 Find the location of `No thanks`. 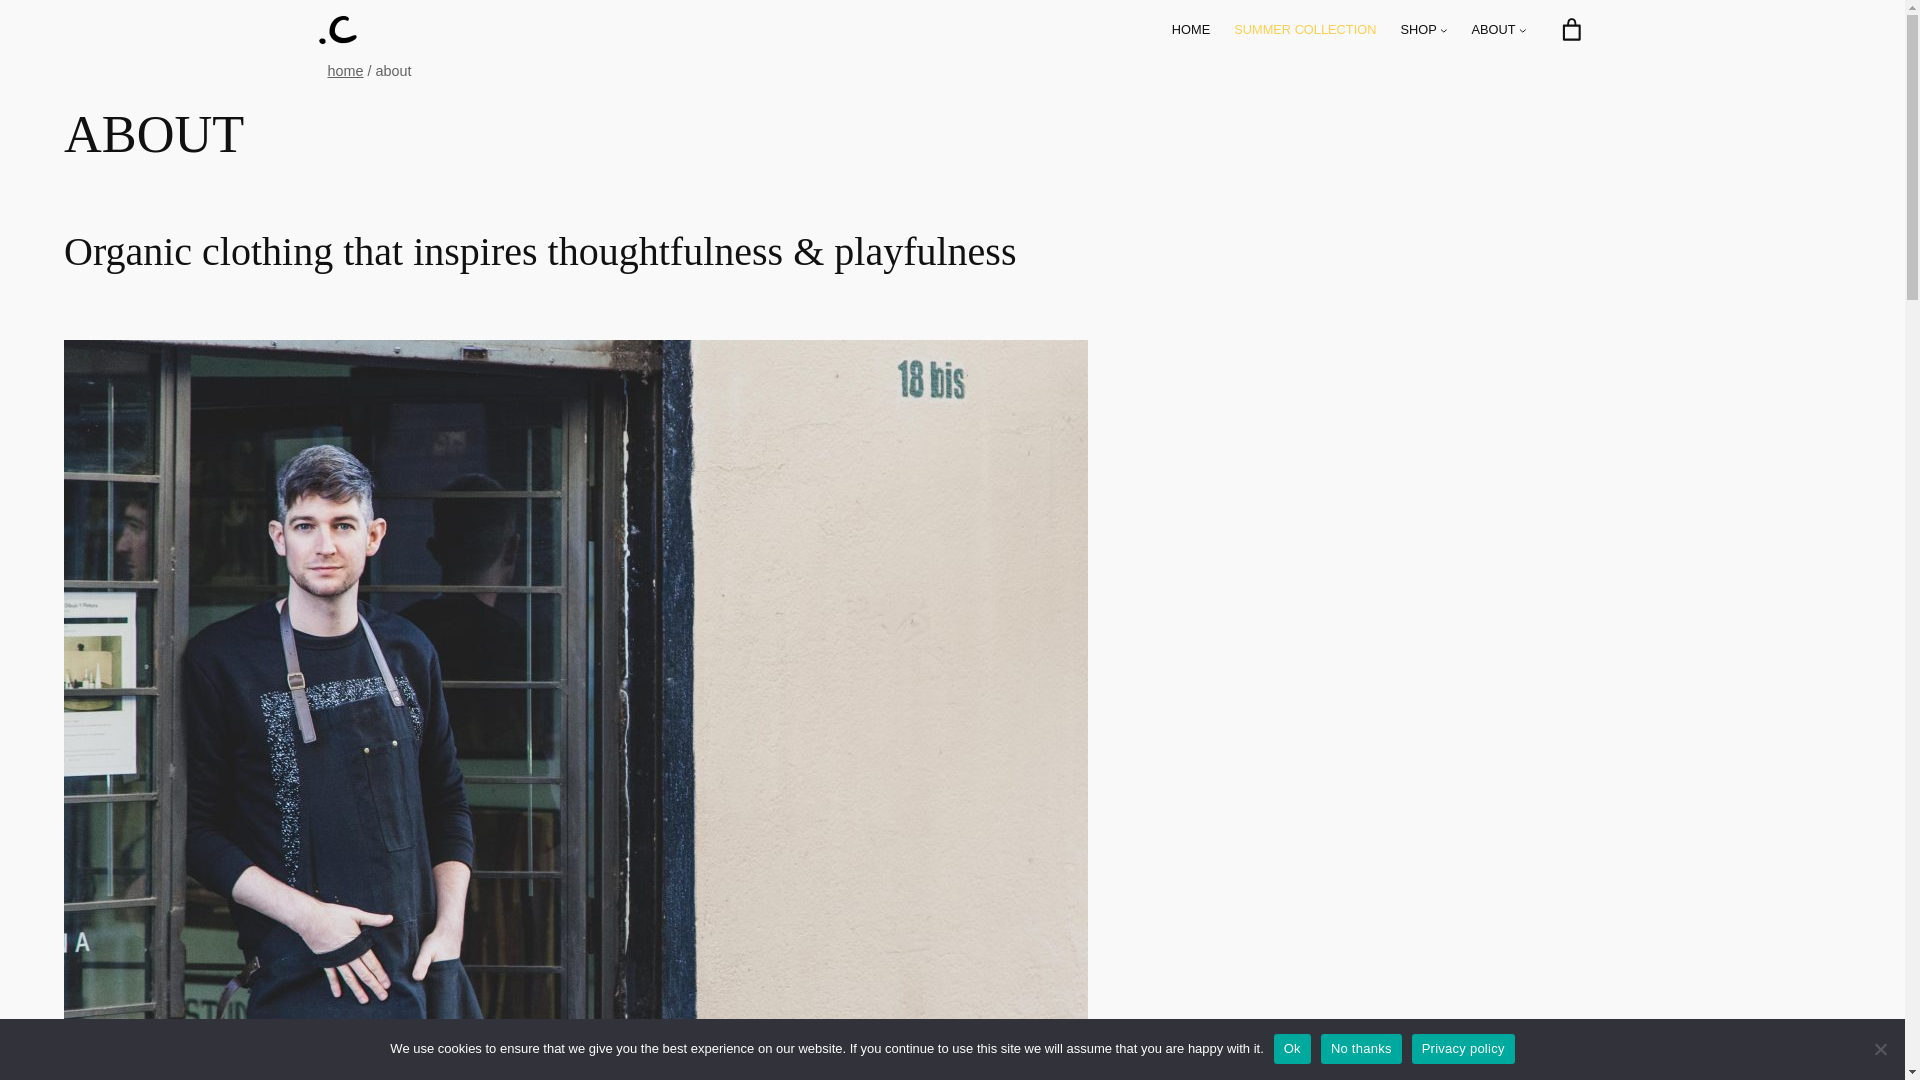

No thanks is located at coordinates (1360, 1048).